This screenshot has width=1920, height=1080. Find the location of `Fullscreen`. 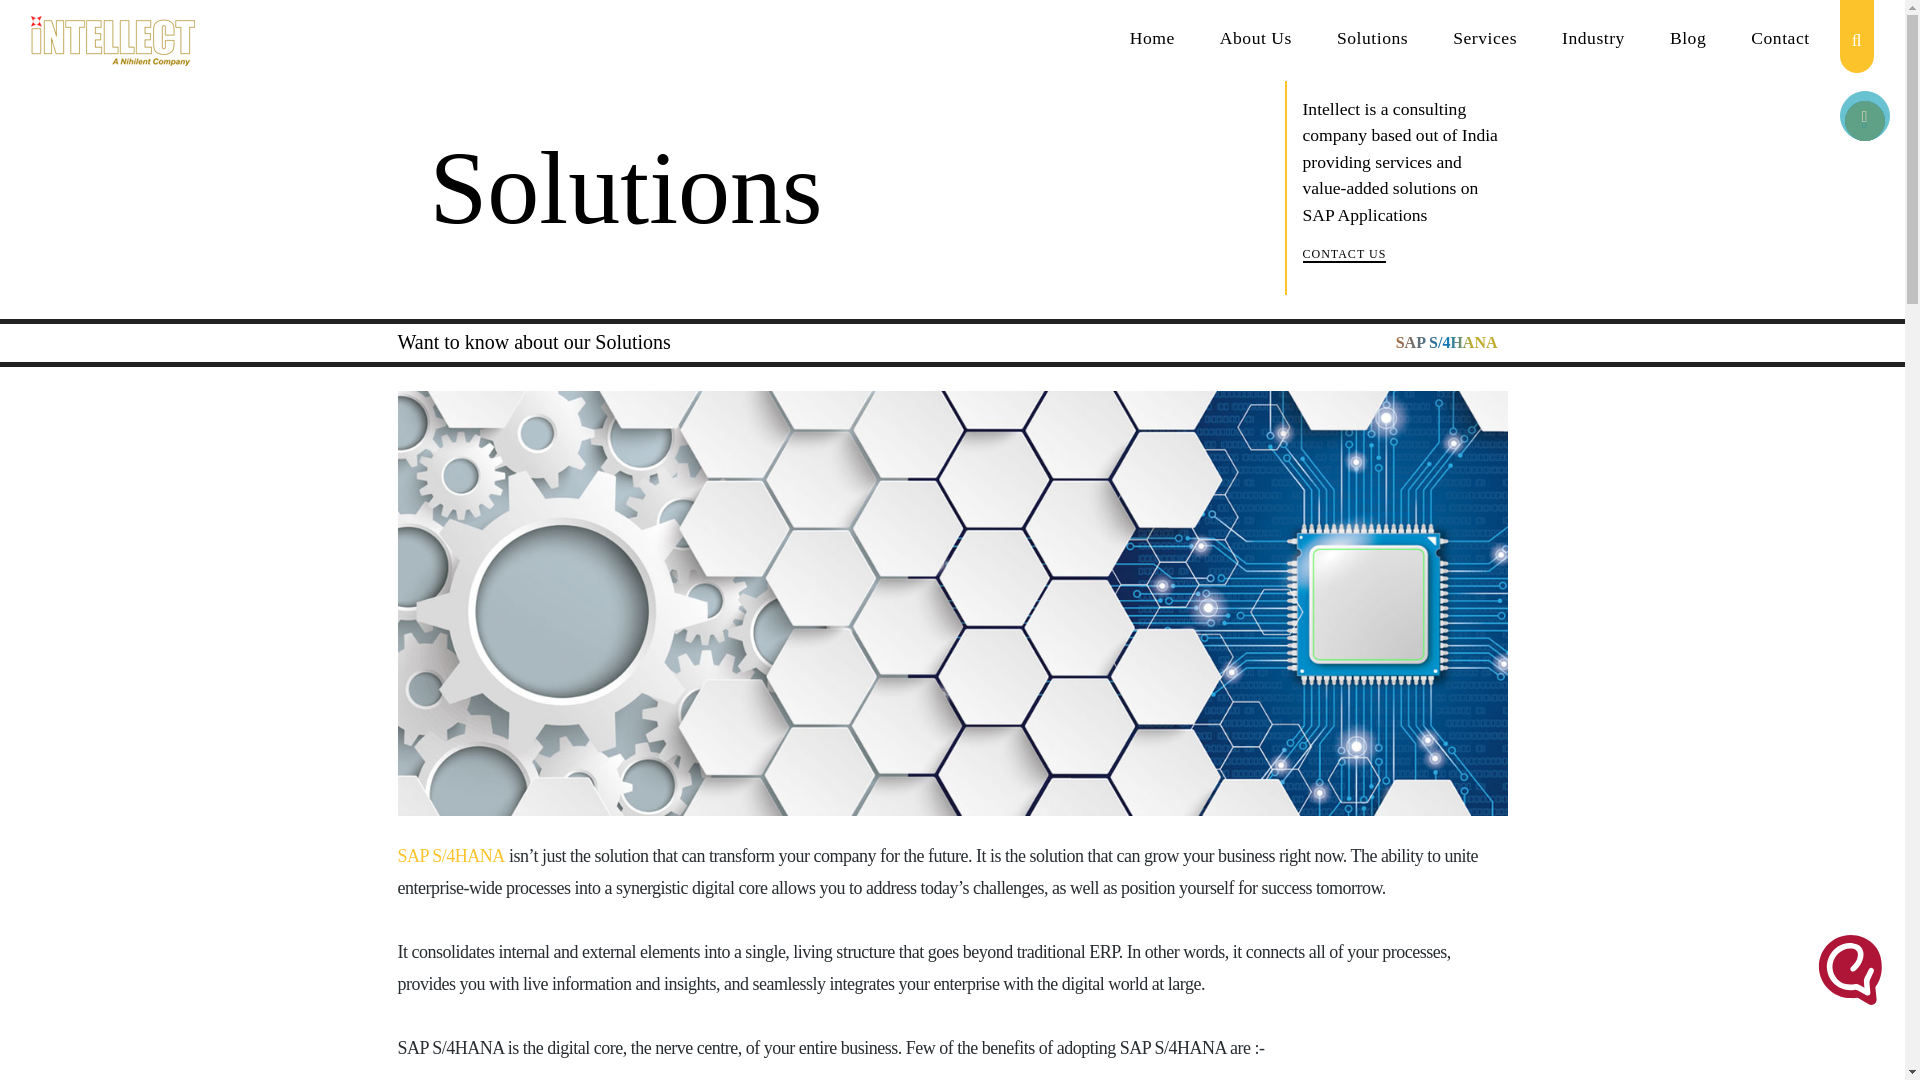

Fullscreen is located at coordinates (1865, 121).